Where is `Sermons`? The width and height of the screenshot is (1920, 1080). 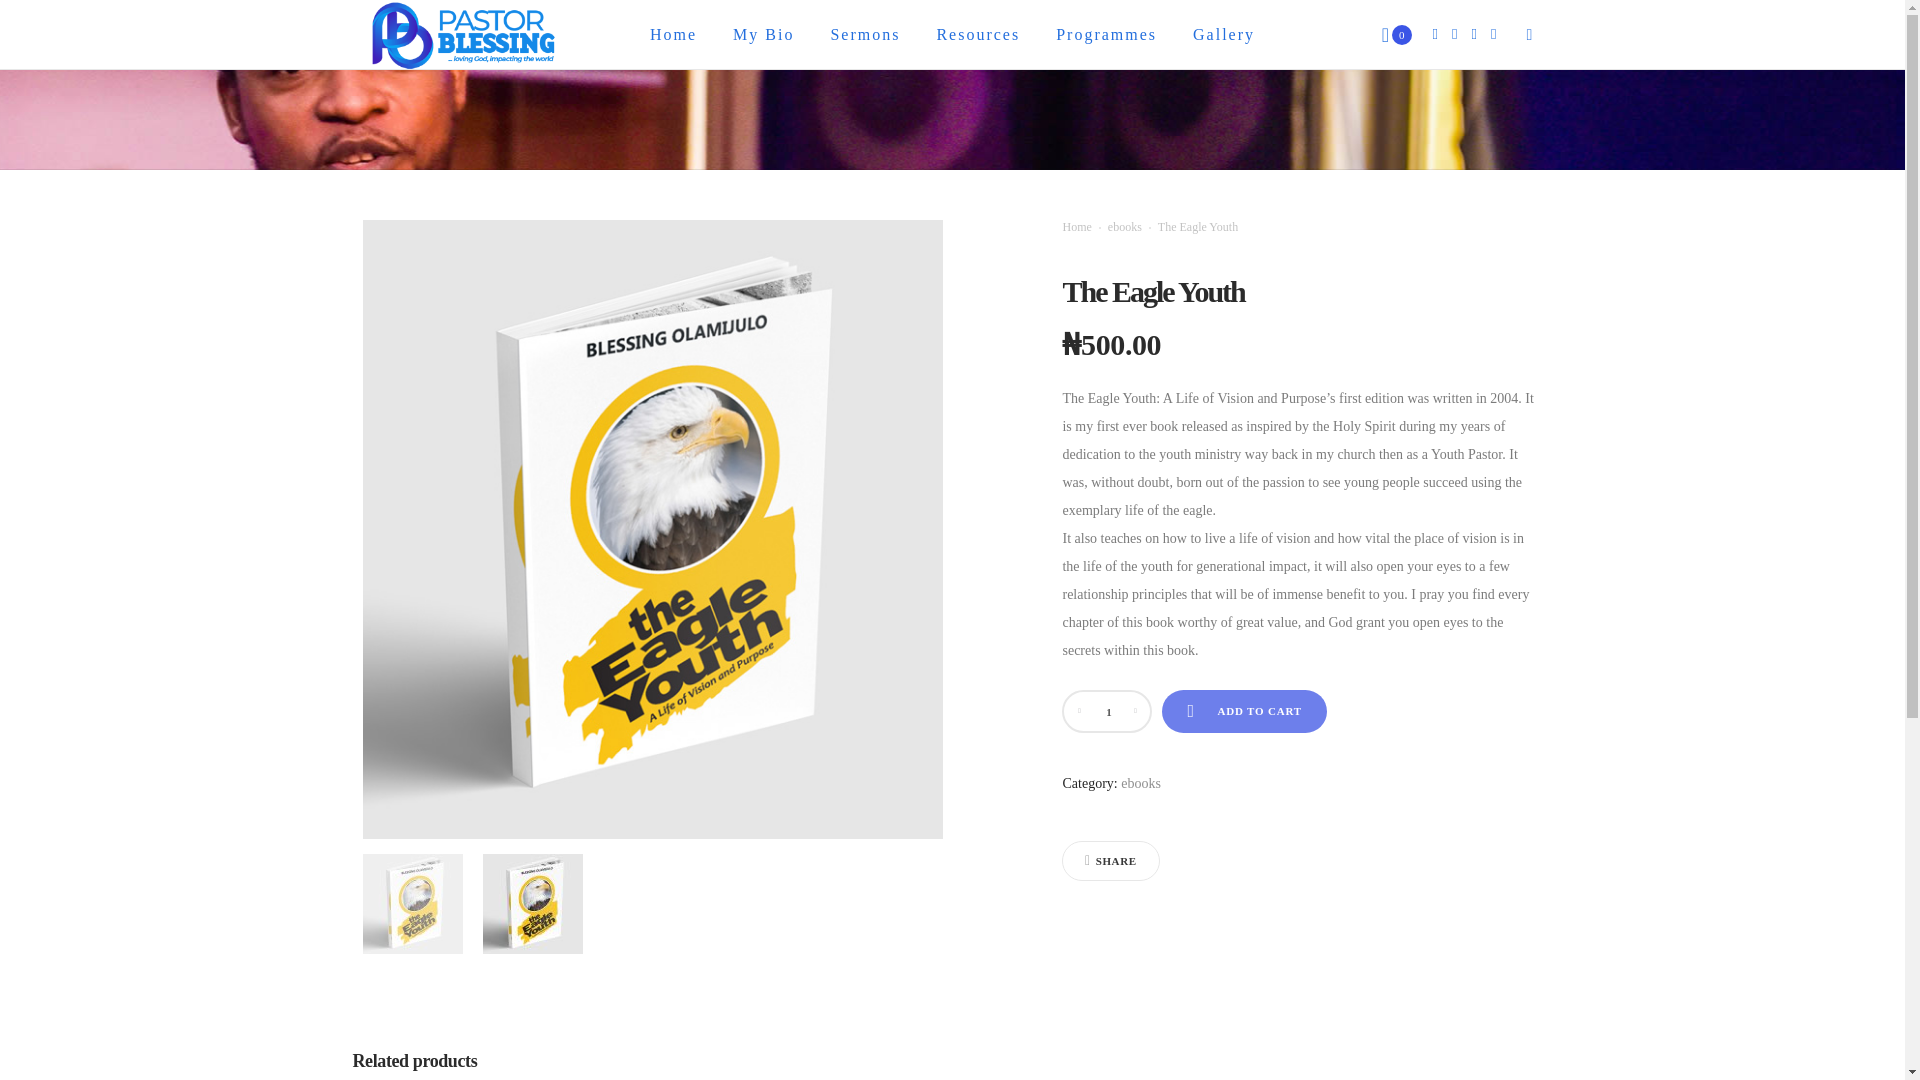 Sermons is located at coordinates (864, 34).